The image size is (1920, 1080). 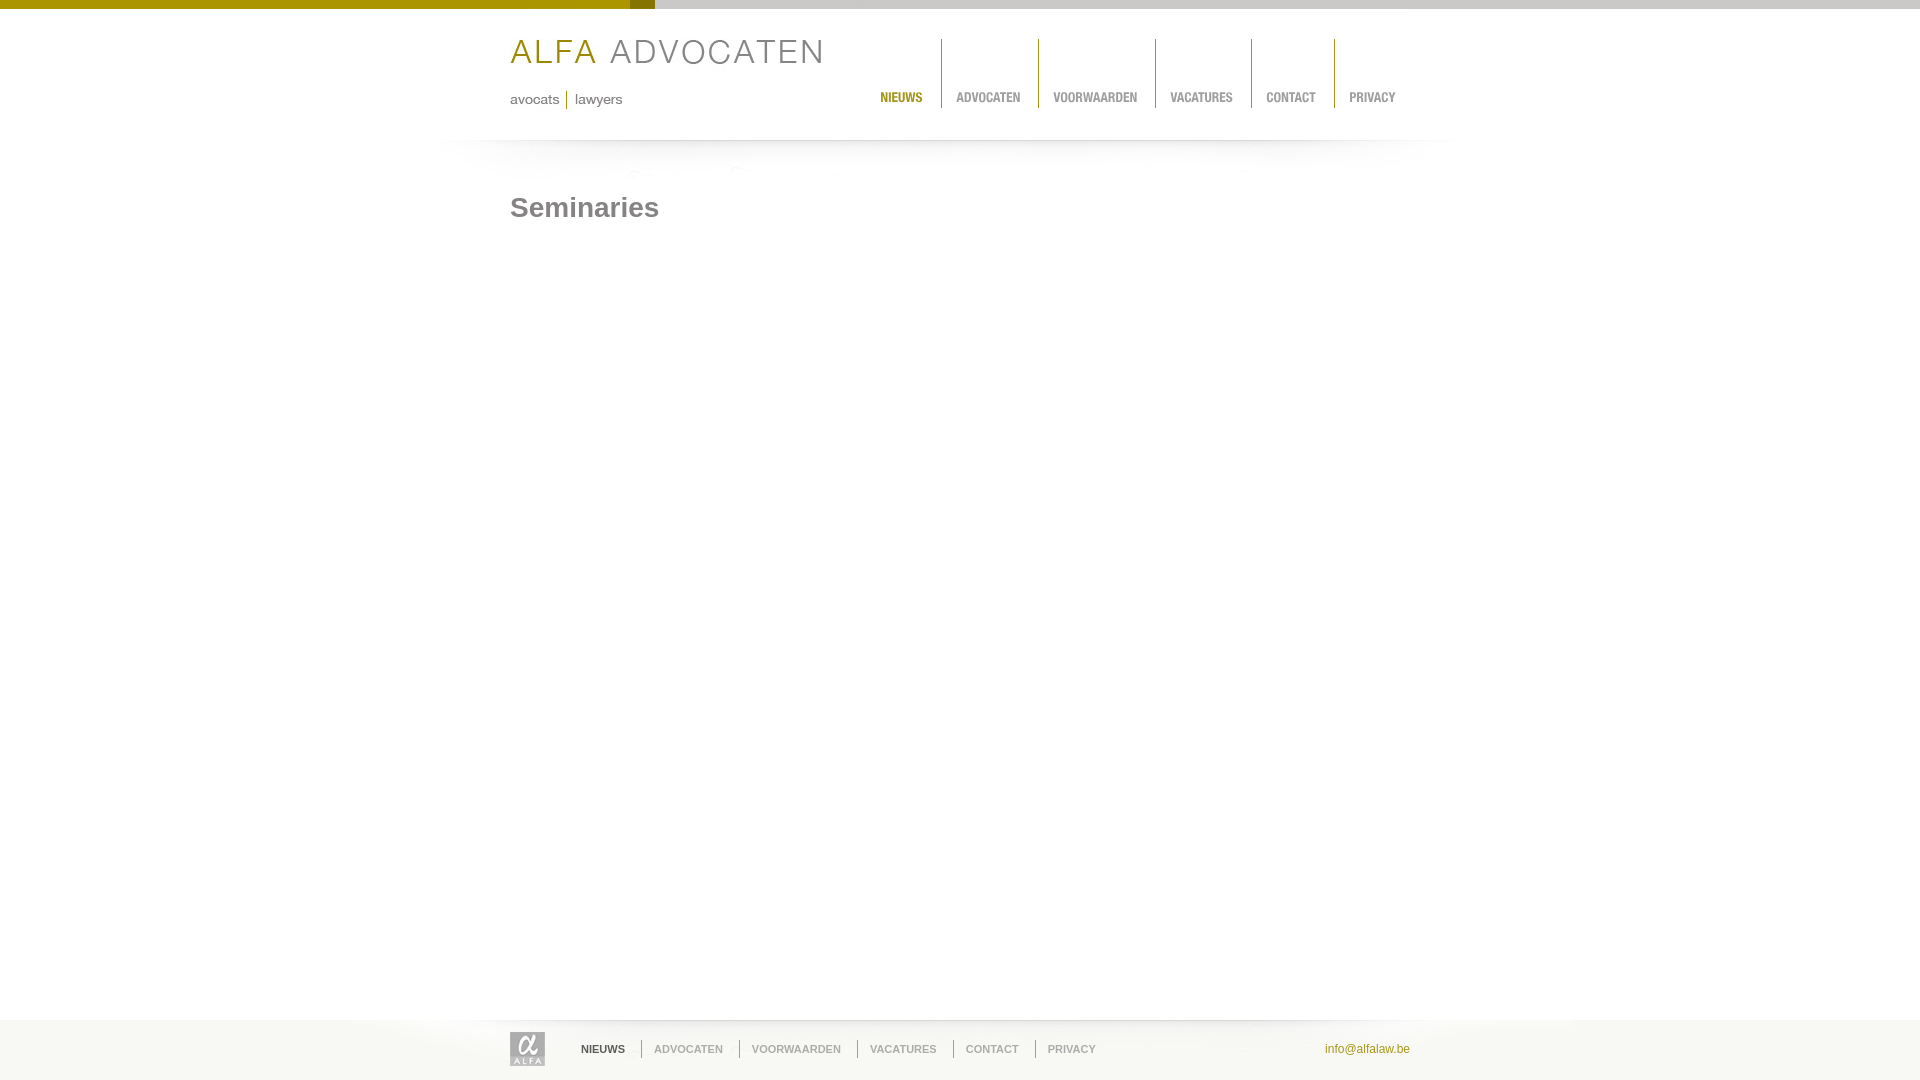 What do you see at coordinates (904, 1050) in the screenshot?
I see `VACATURES` at bounding box center [904, 1050].